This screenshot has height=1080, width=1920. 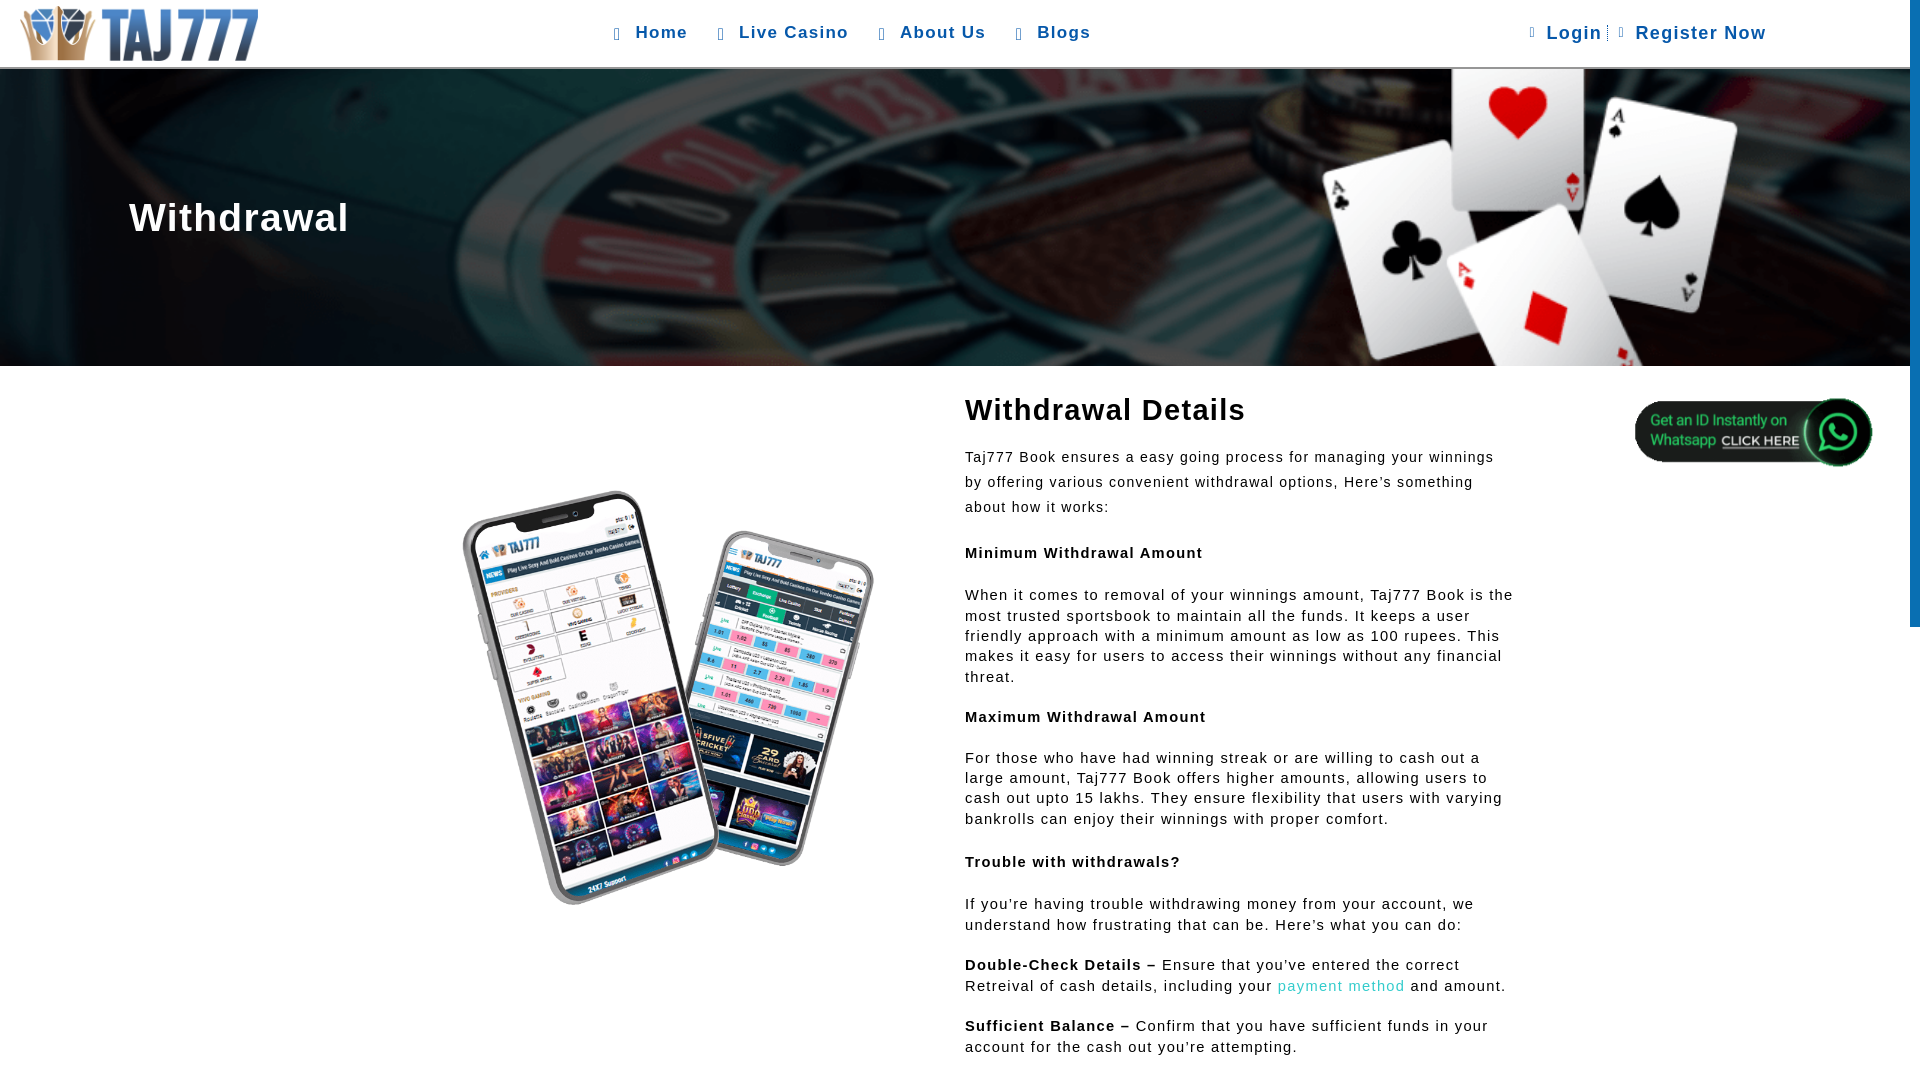 I want to click on Register Now, so click(x=1689, y=32).